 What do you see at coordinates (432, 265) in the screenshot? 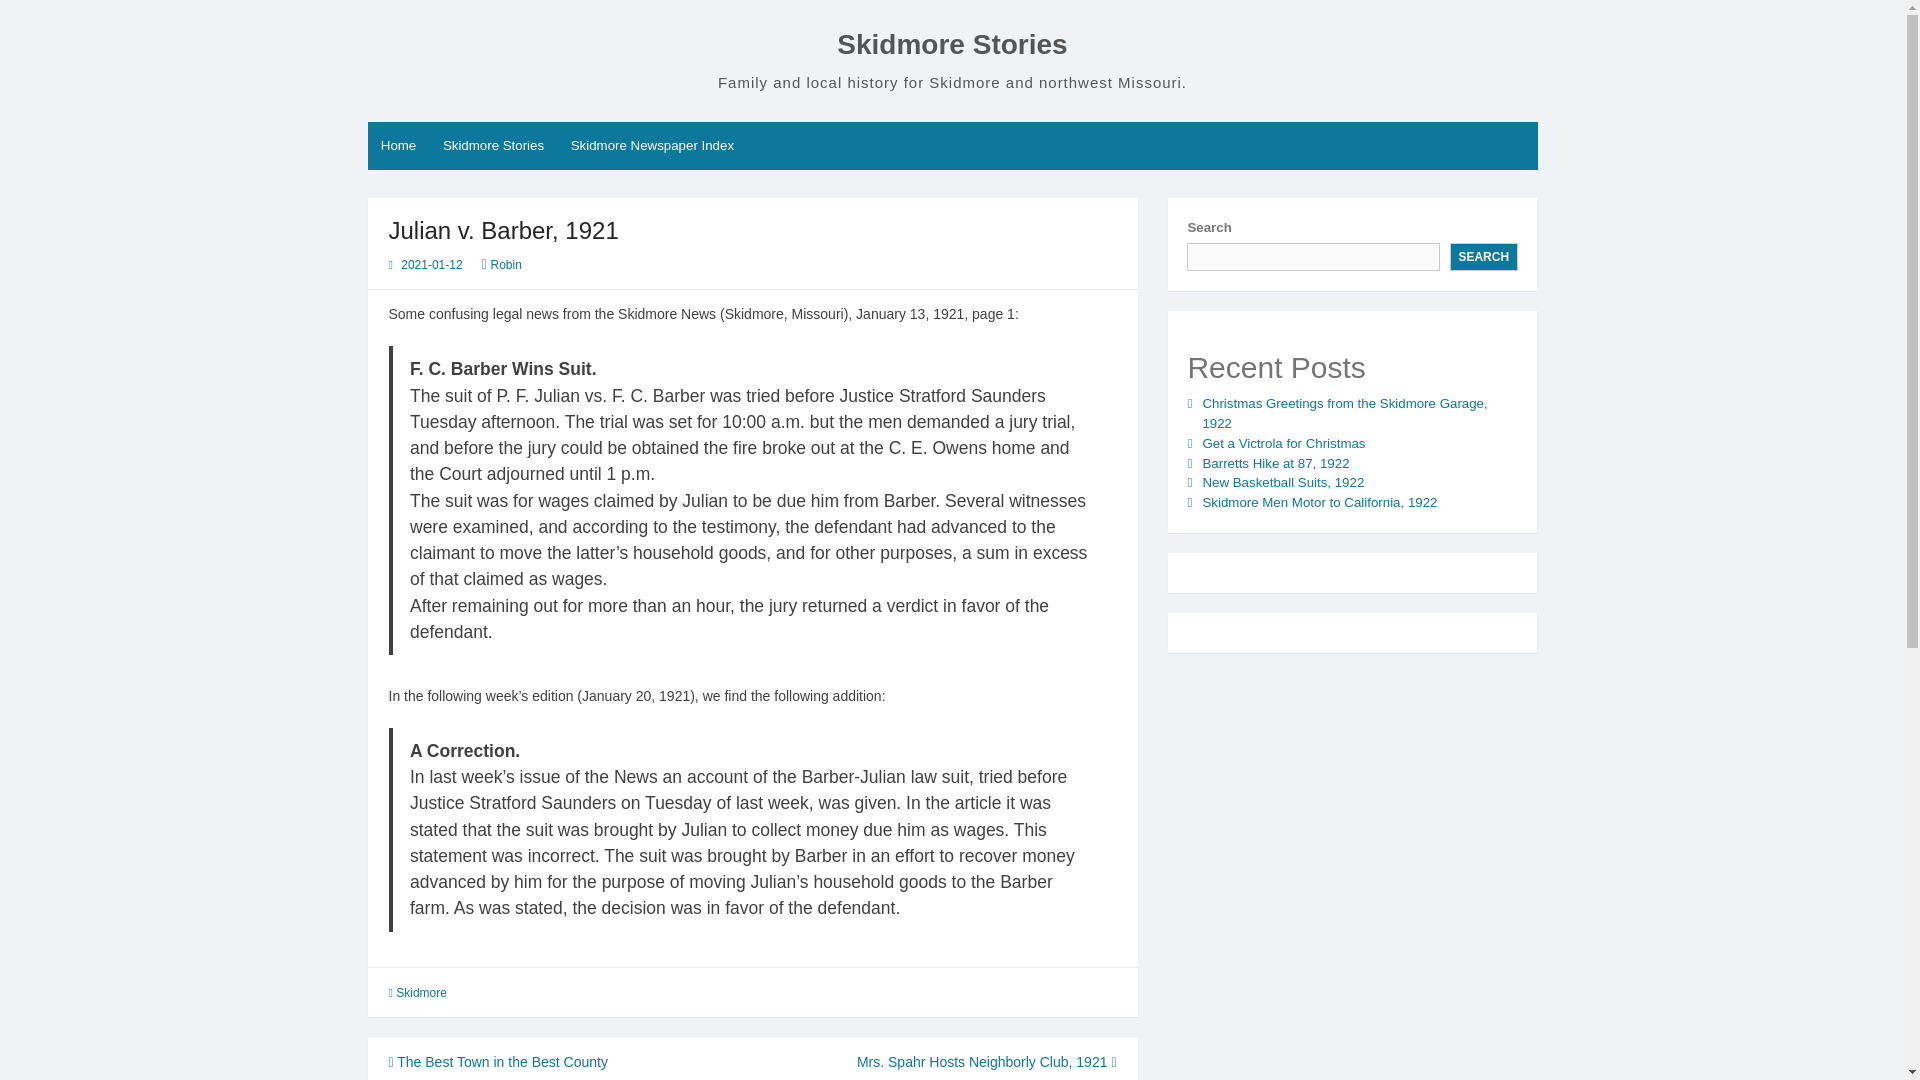
I see `2021-01-12` at bounding box center [432, 265].